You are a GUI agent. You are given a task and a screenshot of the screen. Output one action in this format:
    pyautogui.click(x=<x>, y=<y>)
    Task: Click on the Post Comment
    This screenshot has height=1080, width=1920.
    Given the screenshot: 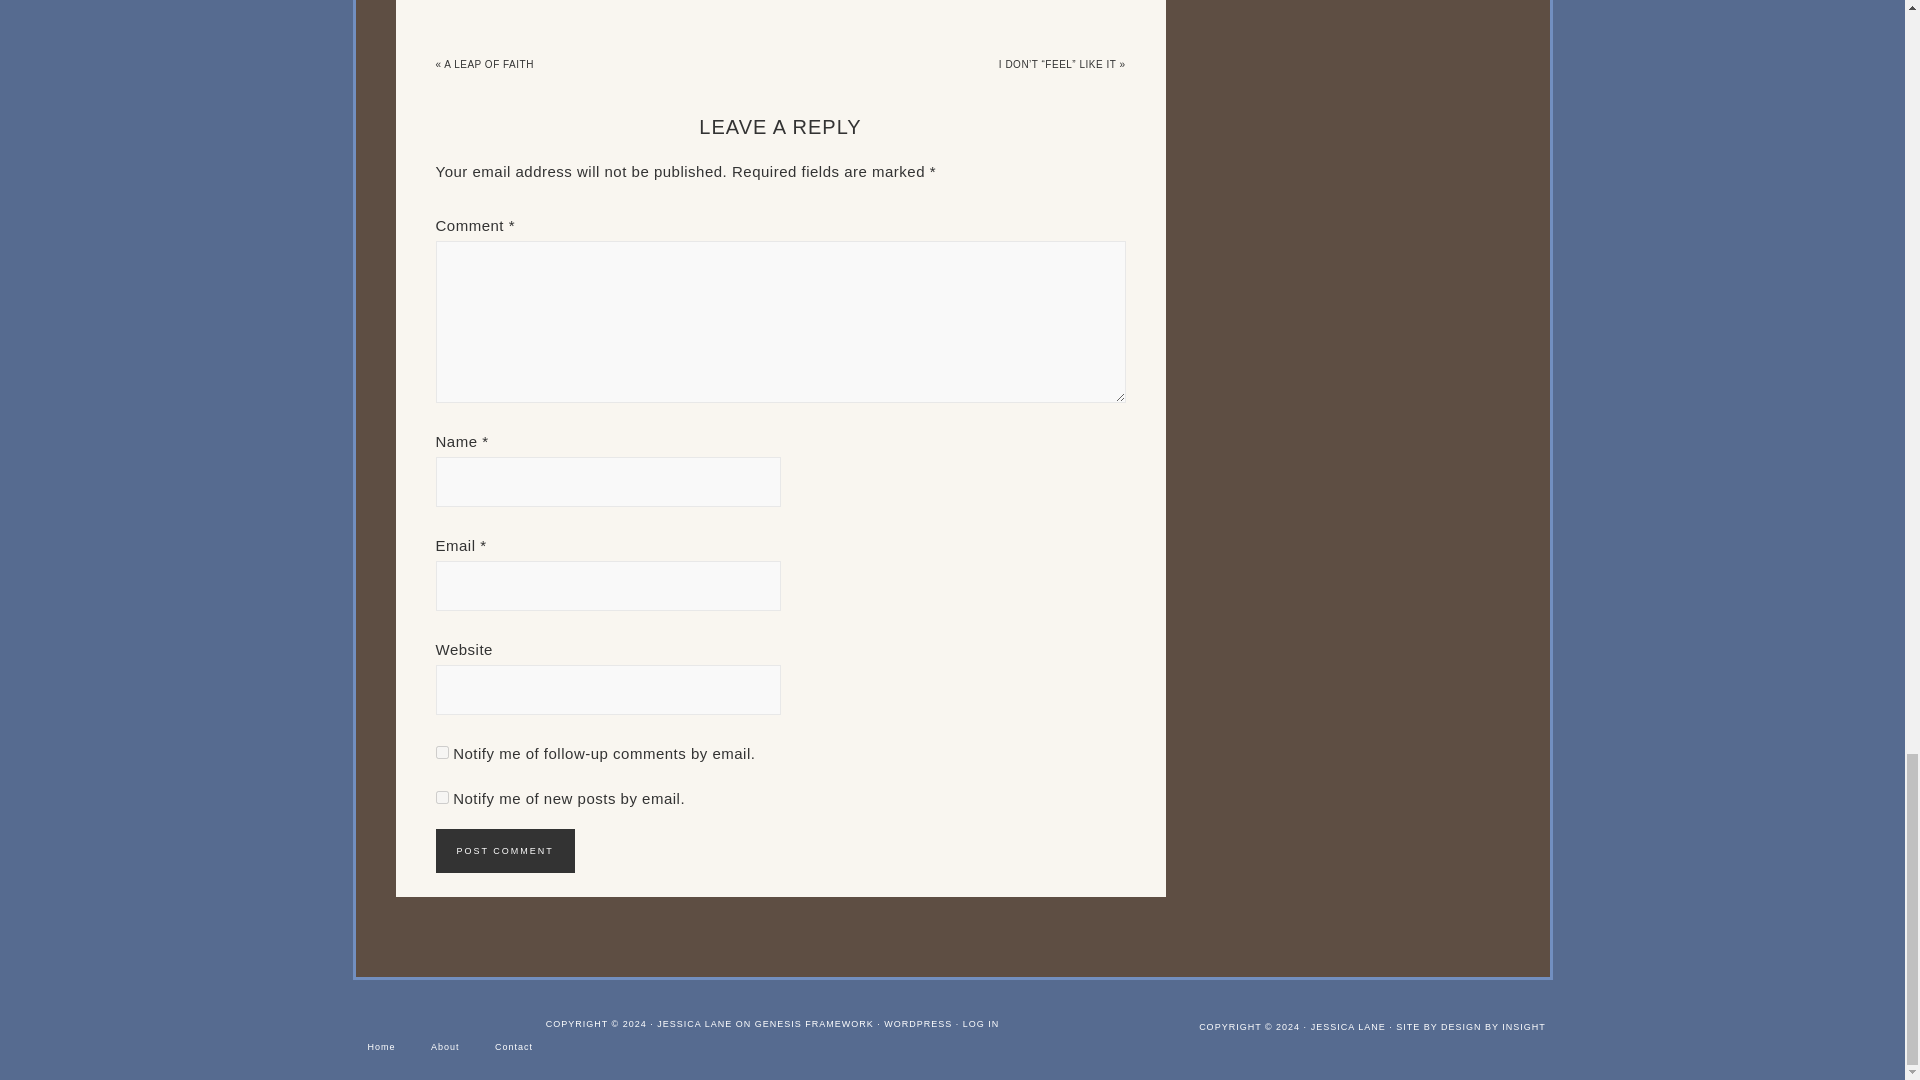 What is the action you would take?
    pyautogui.click(x=504, y=850)
    